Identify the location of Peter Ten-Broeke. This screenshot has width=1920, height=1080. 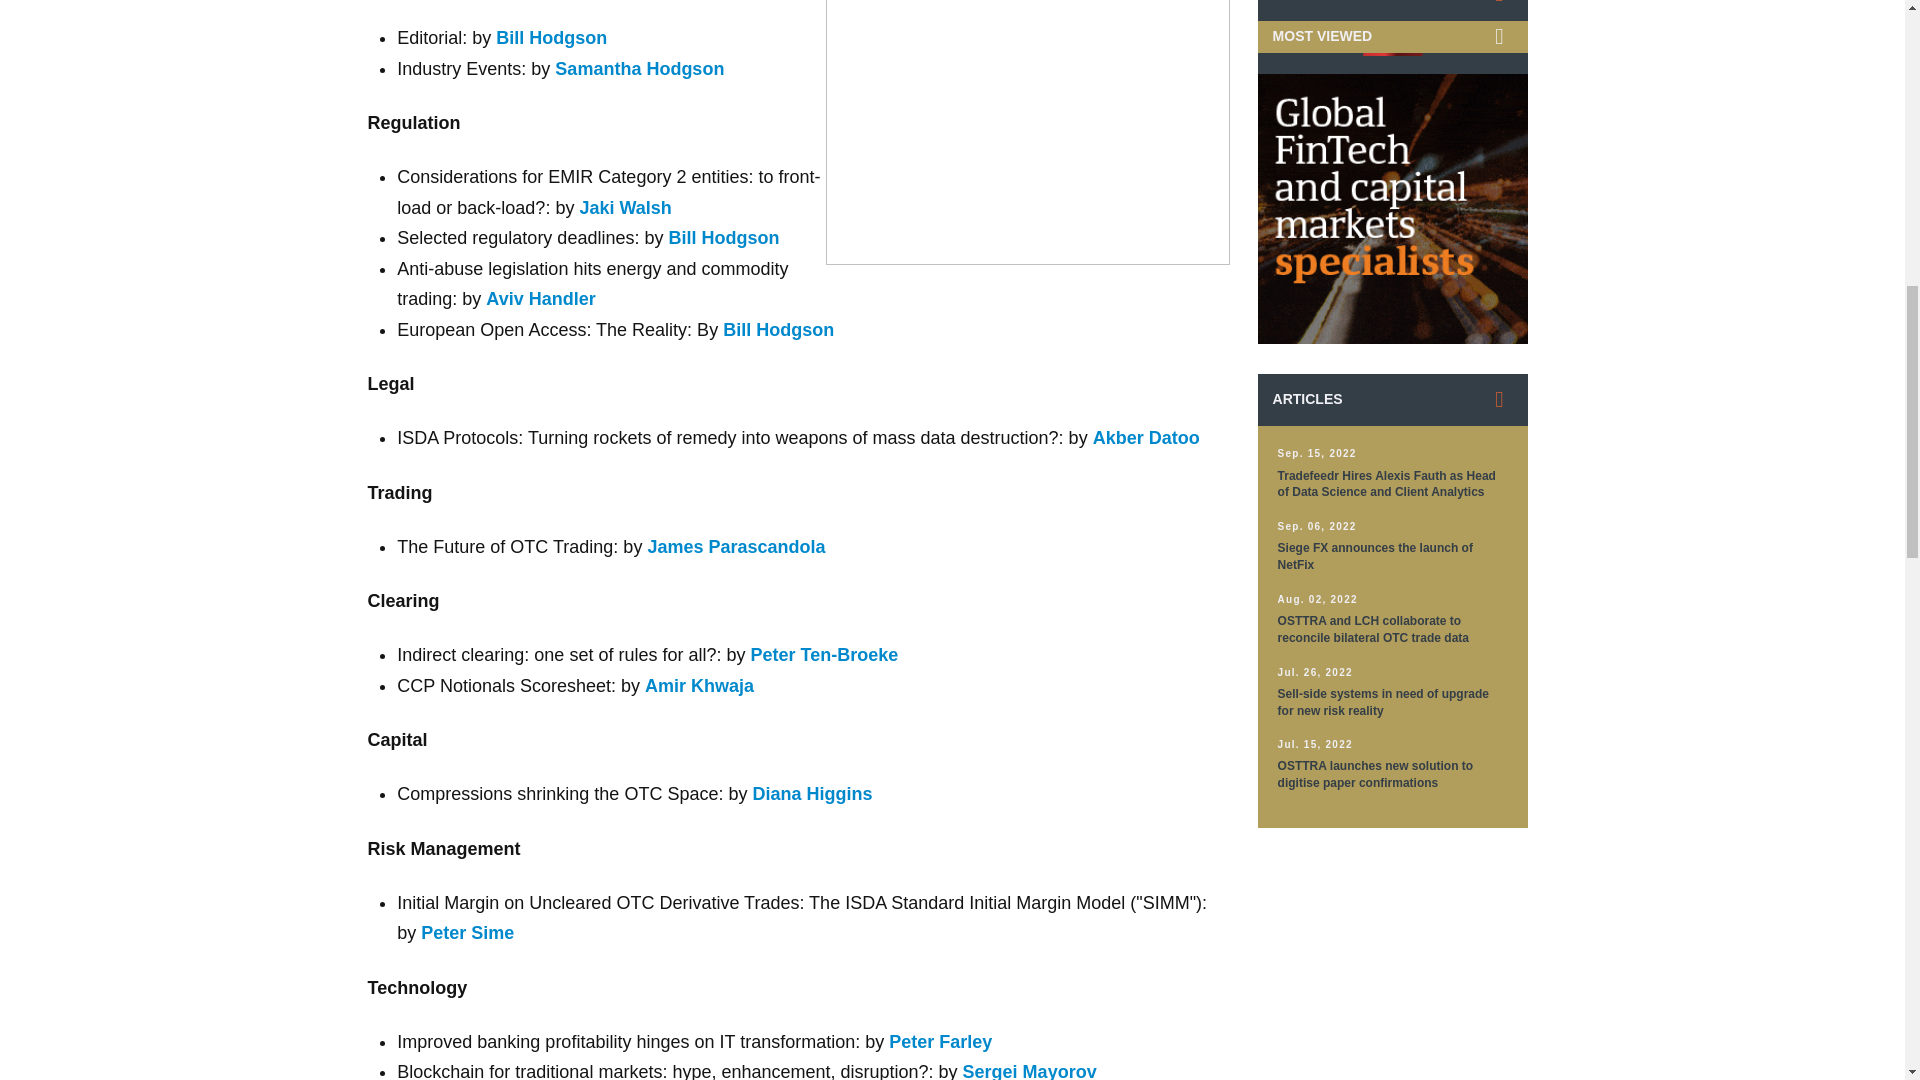
(824, 654).